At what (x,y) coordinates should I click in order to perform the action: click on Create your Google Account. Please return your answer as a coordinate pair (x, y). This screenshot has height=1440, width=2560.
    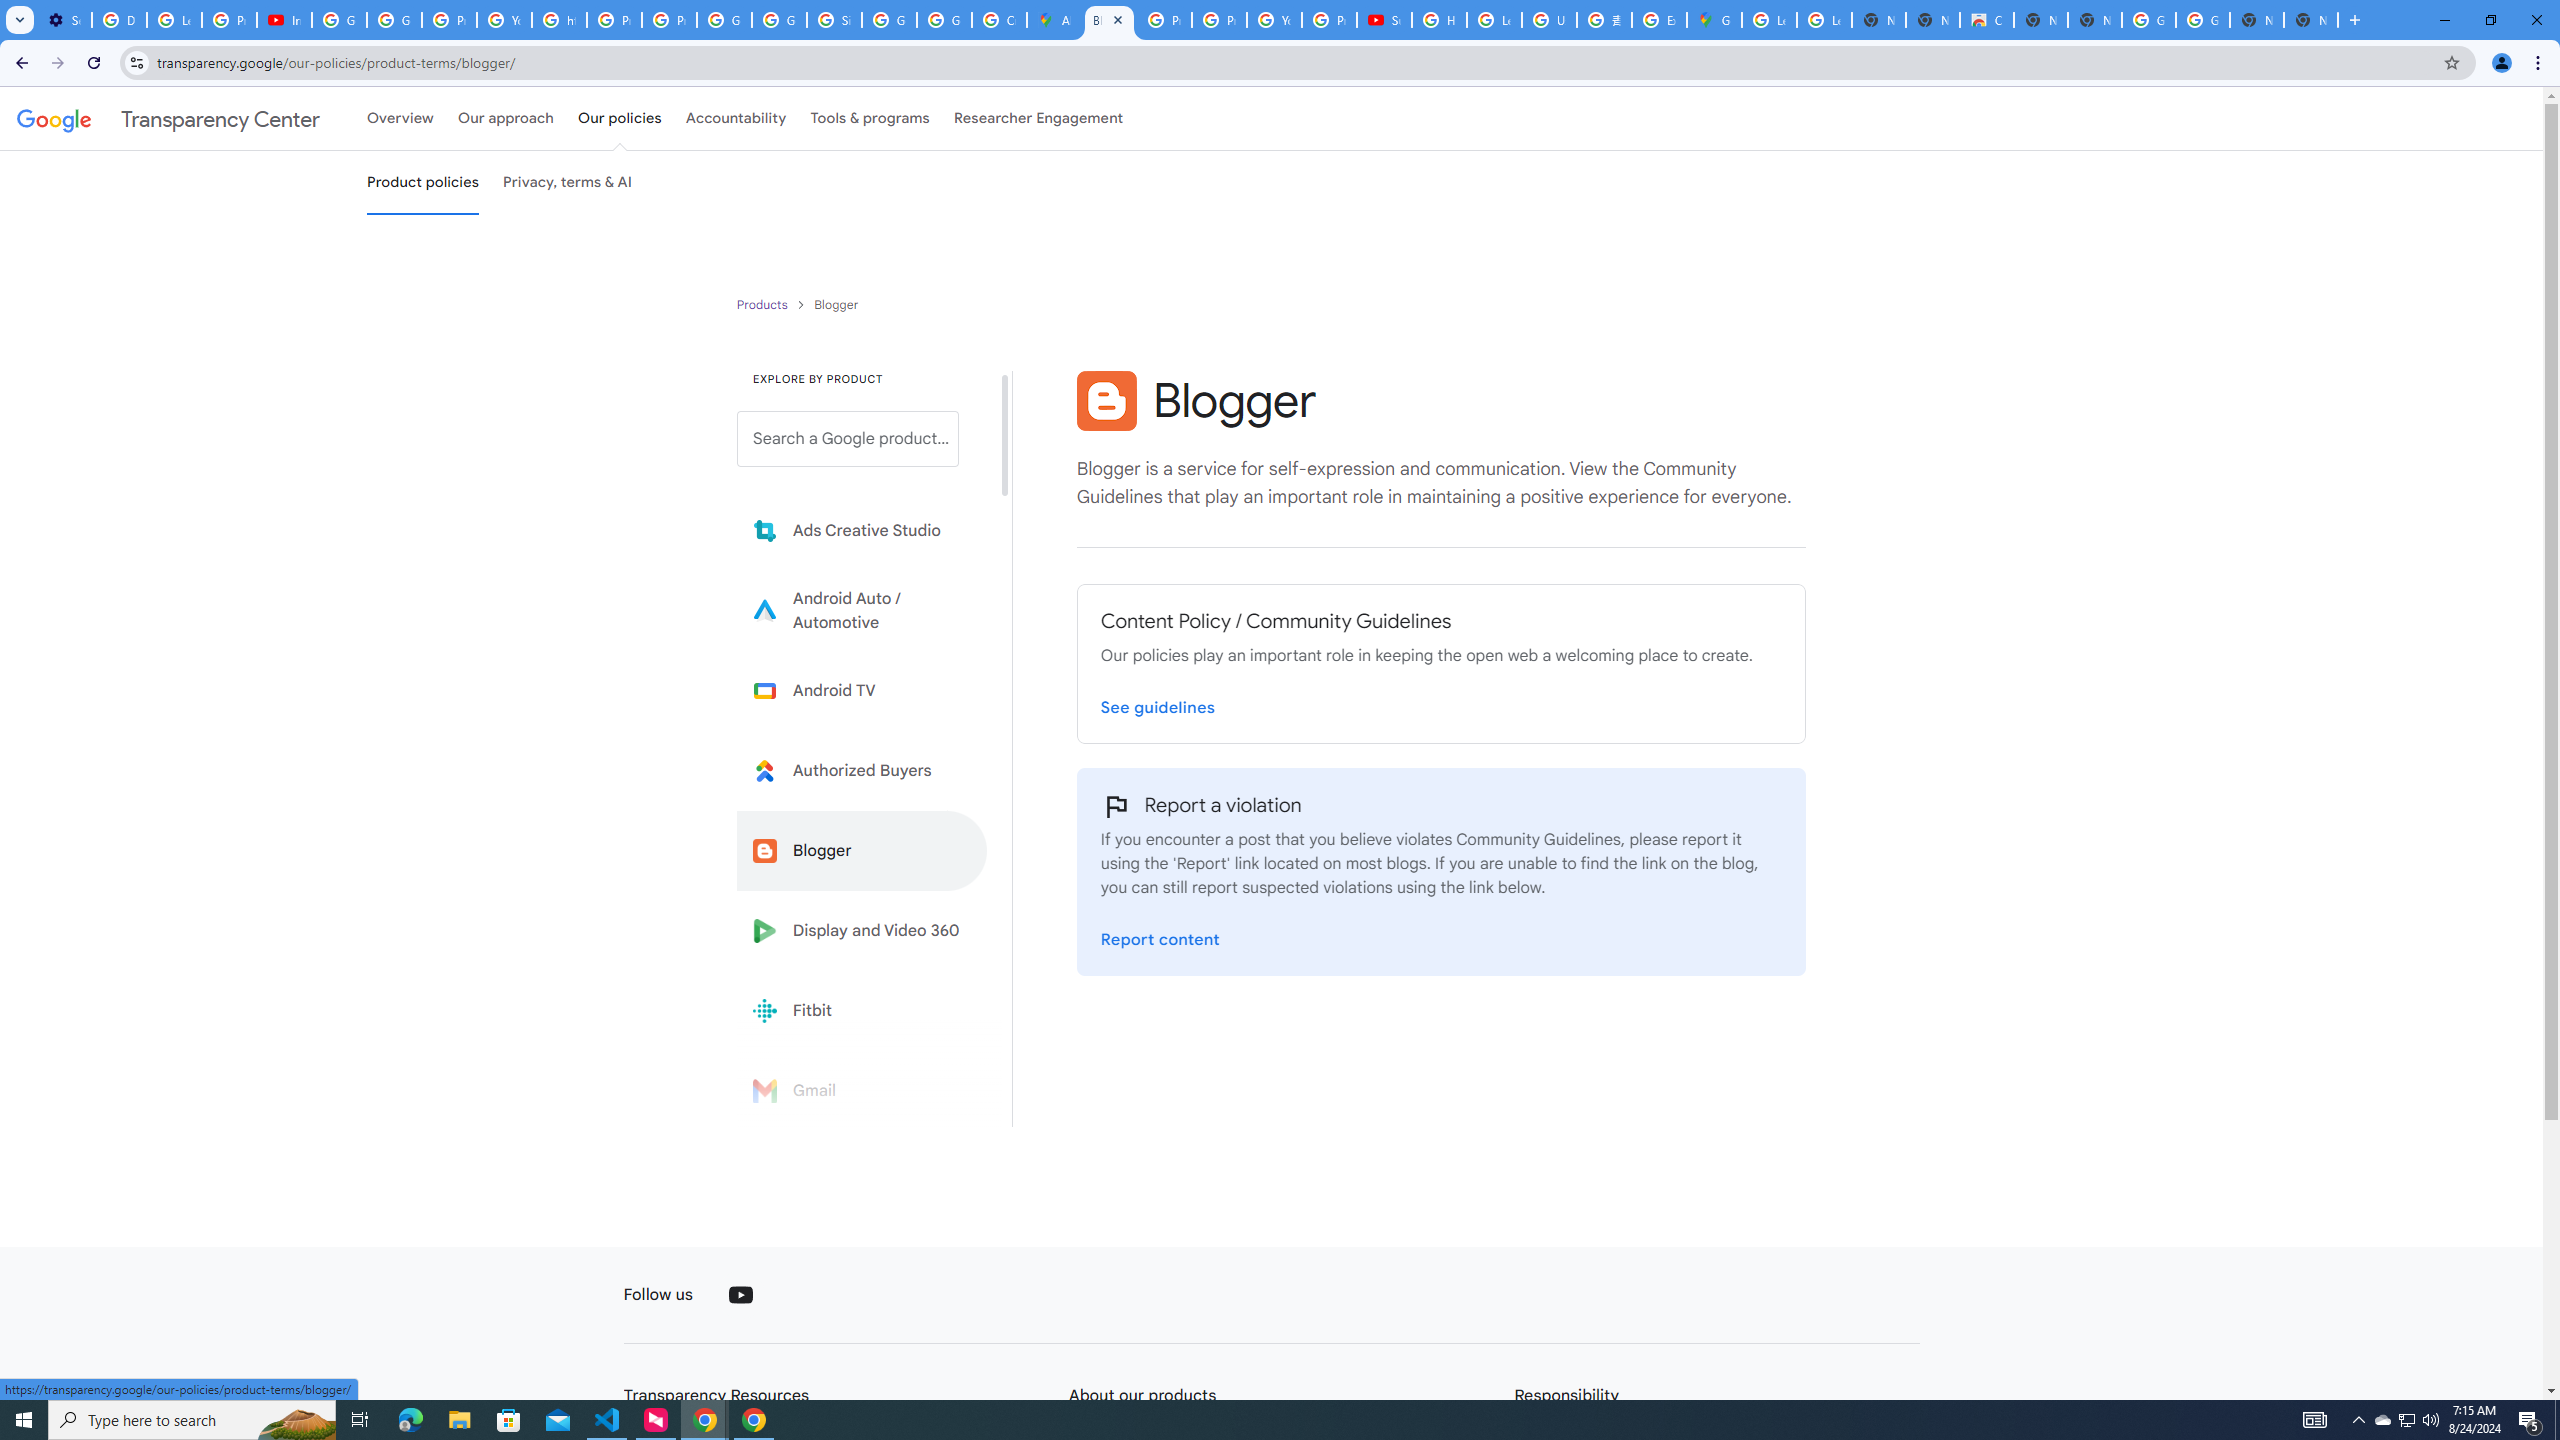
    Looking at the image, I should click on (999, 20).